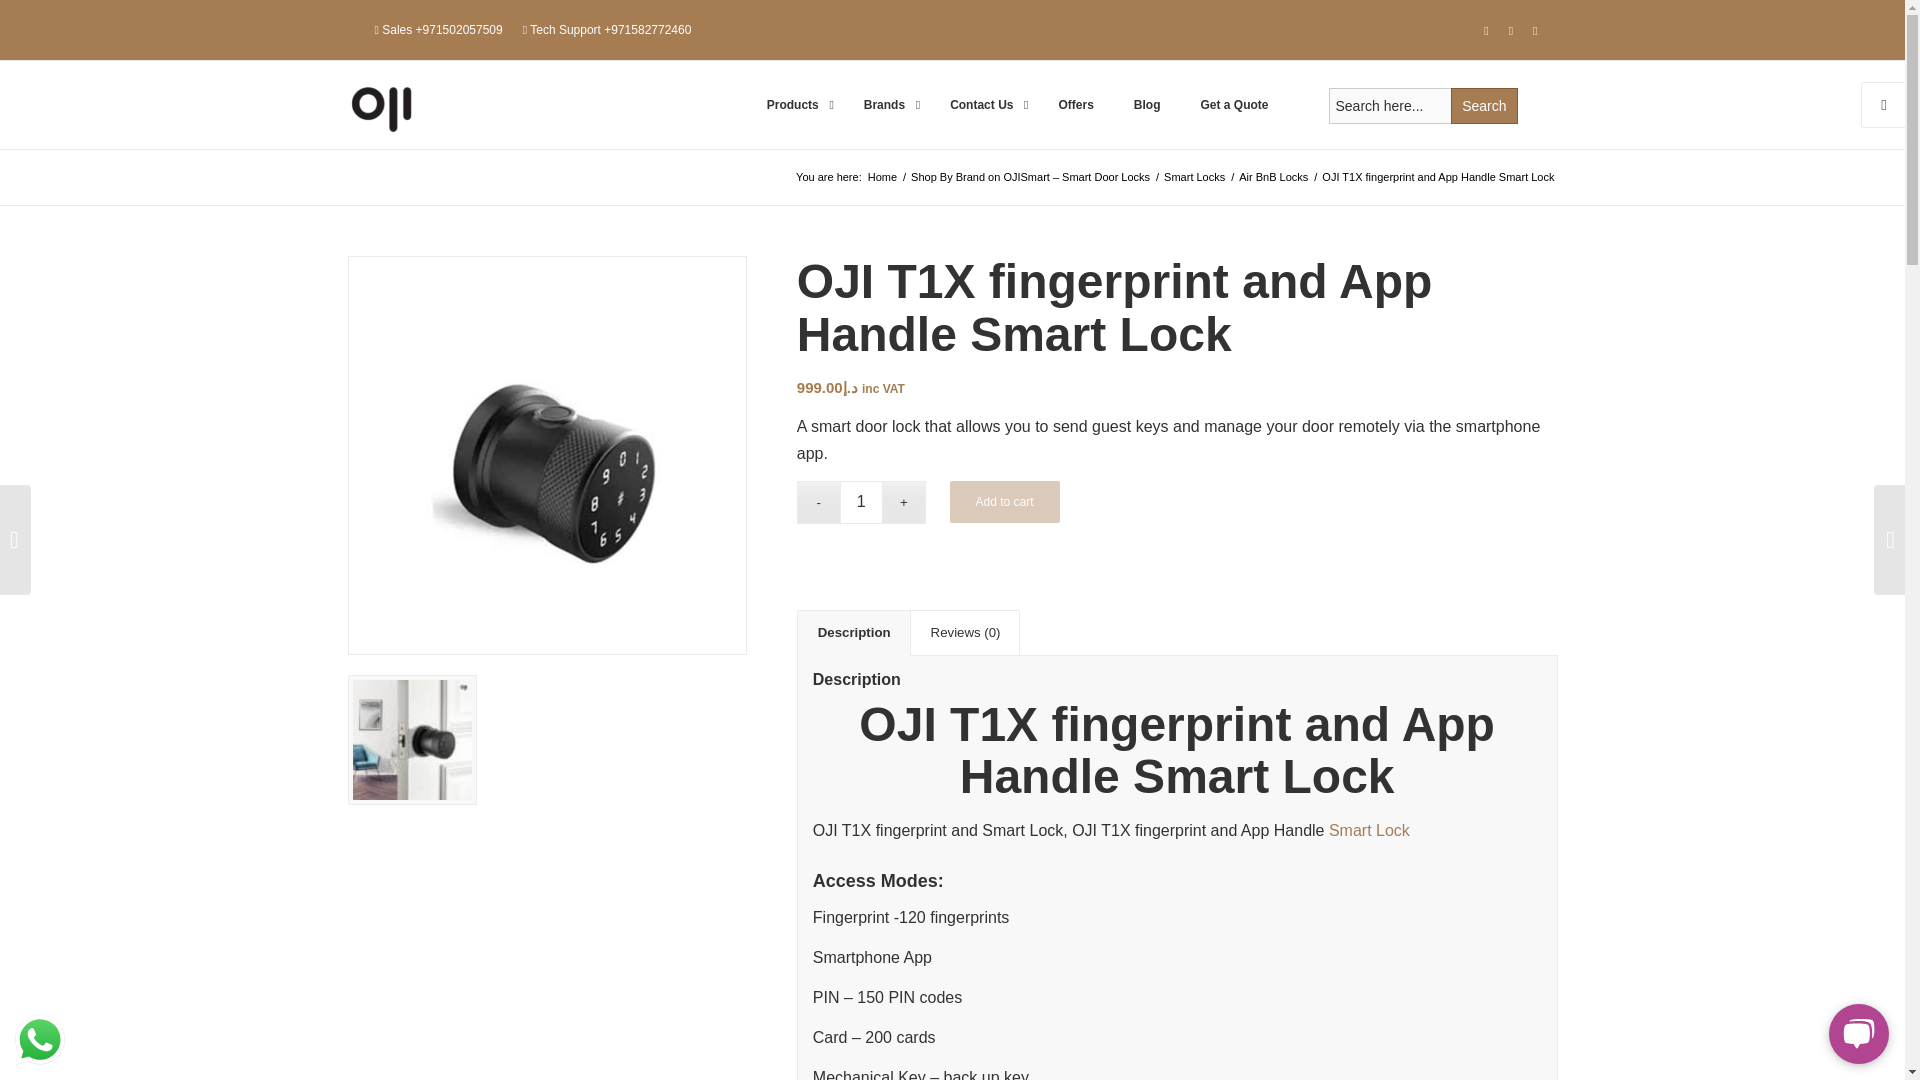  I want to click on Get a Quote, so click(1234, 104).